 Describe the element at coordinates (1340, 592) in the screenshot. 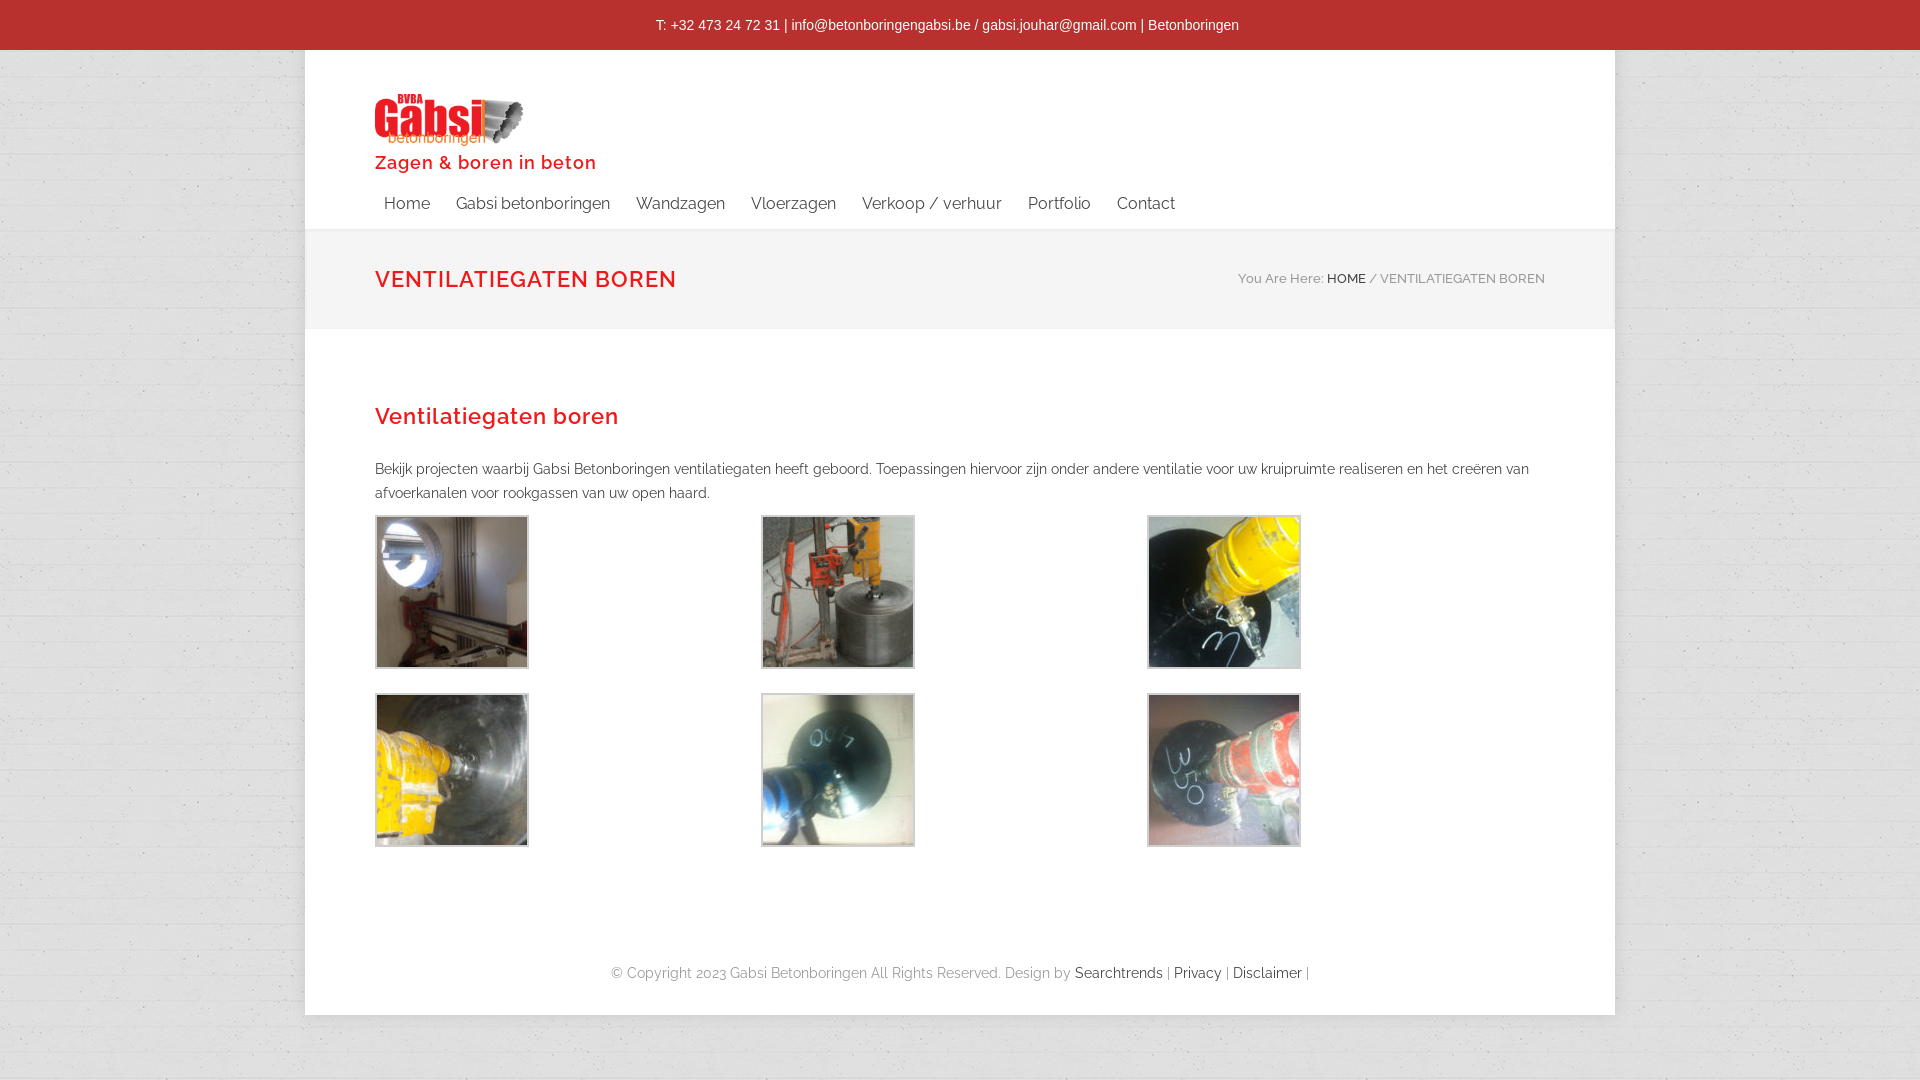

I see `Boren in beton - Verkoop diamantboren` at that location.